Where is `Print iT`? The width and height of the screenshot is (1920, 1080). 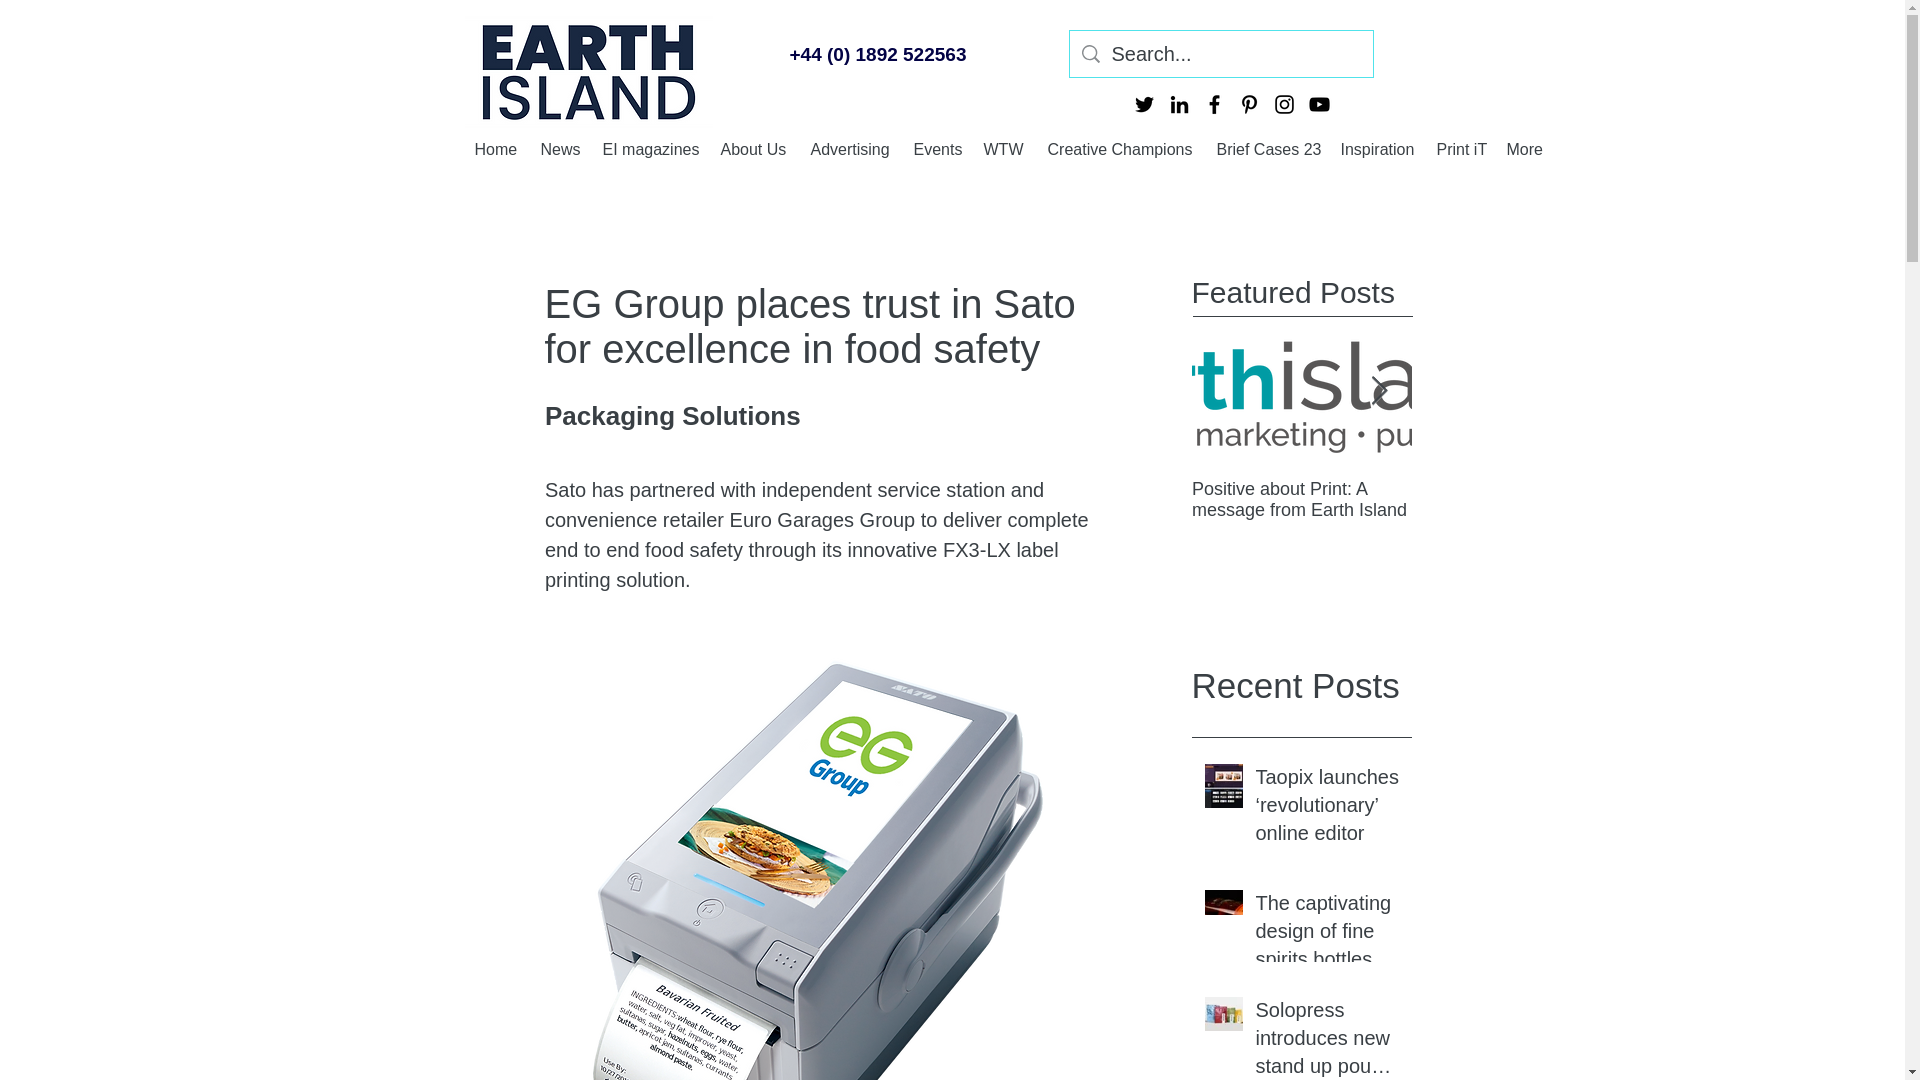
Print iT is located at coordinates (1460, 148).